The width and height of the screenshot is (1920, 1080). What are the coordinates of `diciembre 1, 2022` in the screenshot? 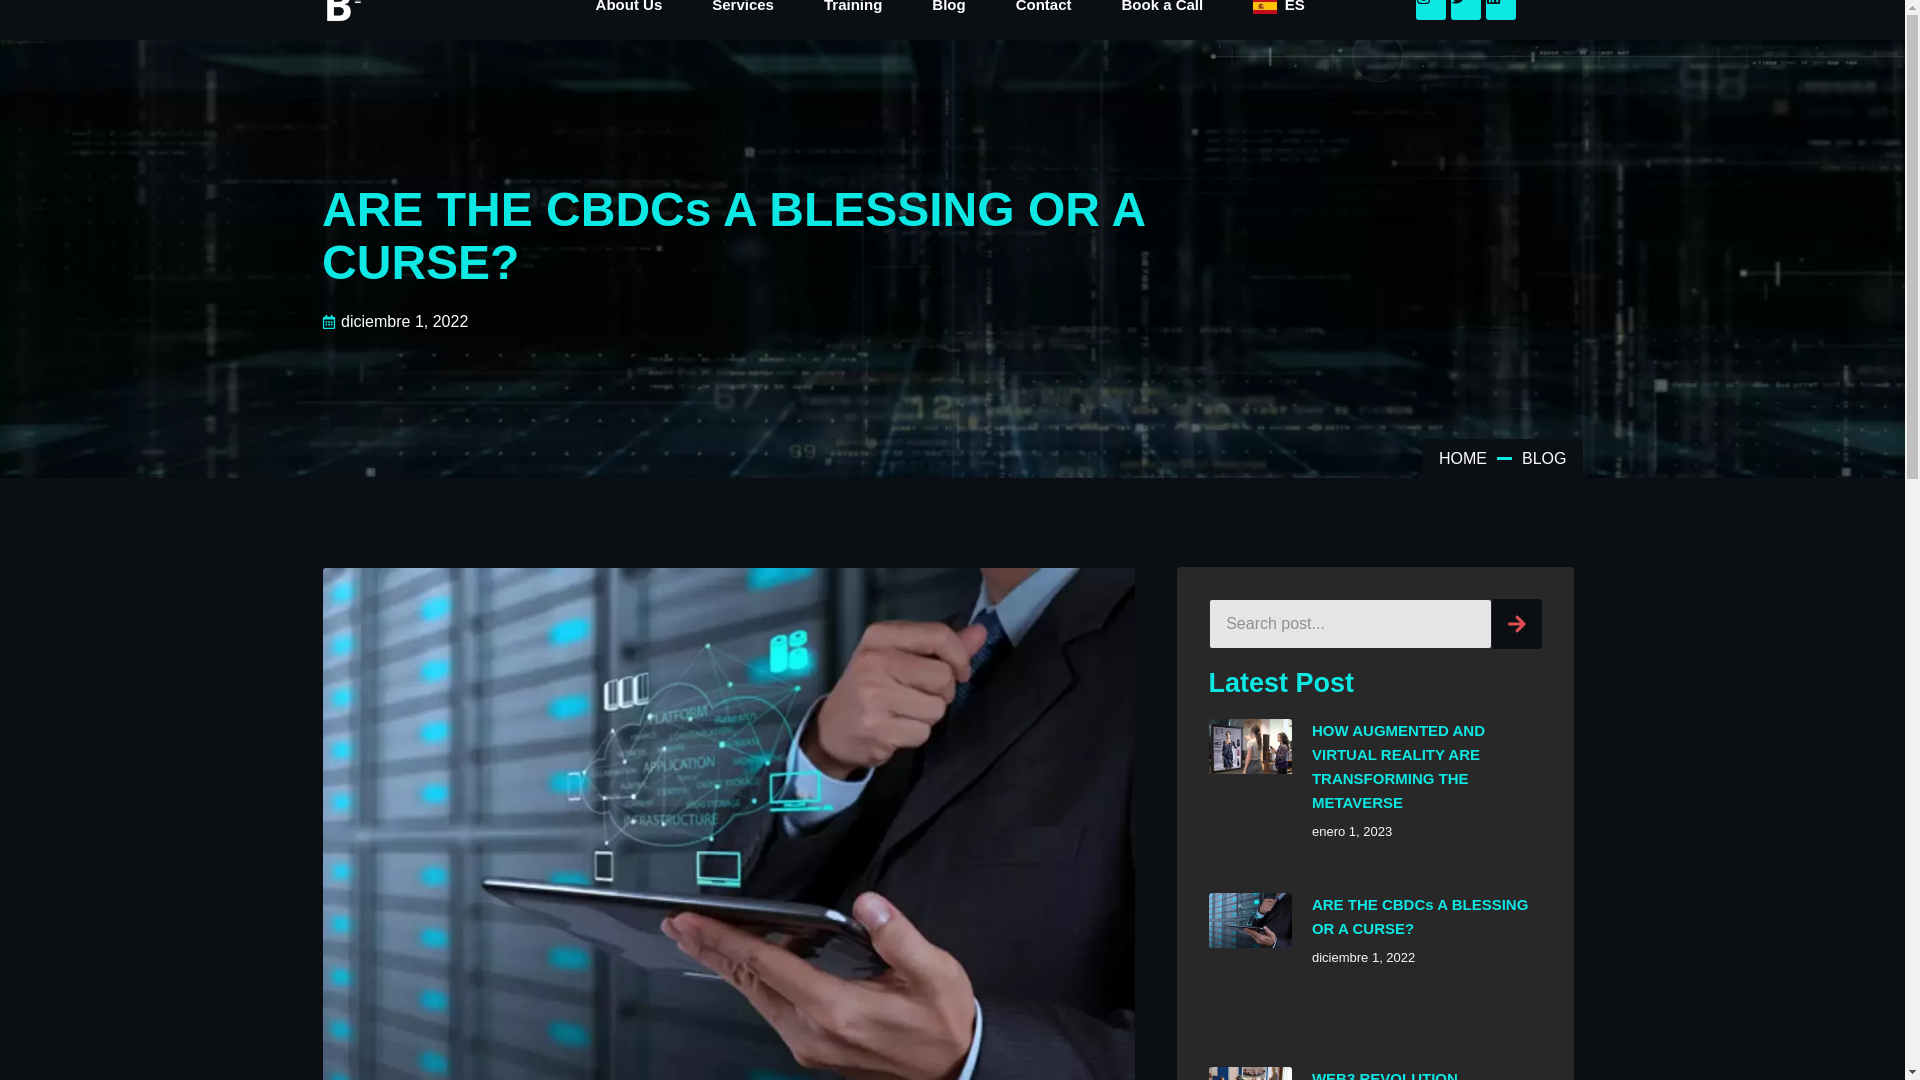 It's located at (395, 321).